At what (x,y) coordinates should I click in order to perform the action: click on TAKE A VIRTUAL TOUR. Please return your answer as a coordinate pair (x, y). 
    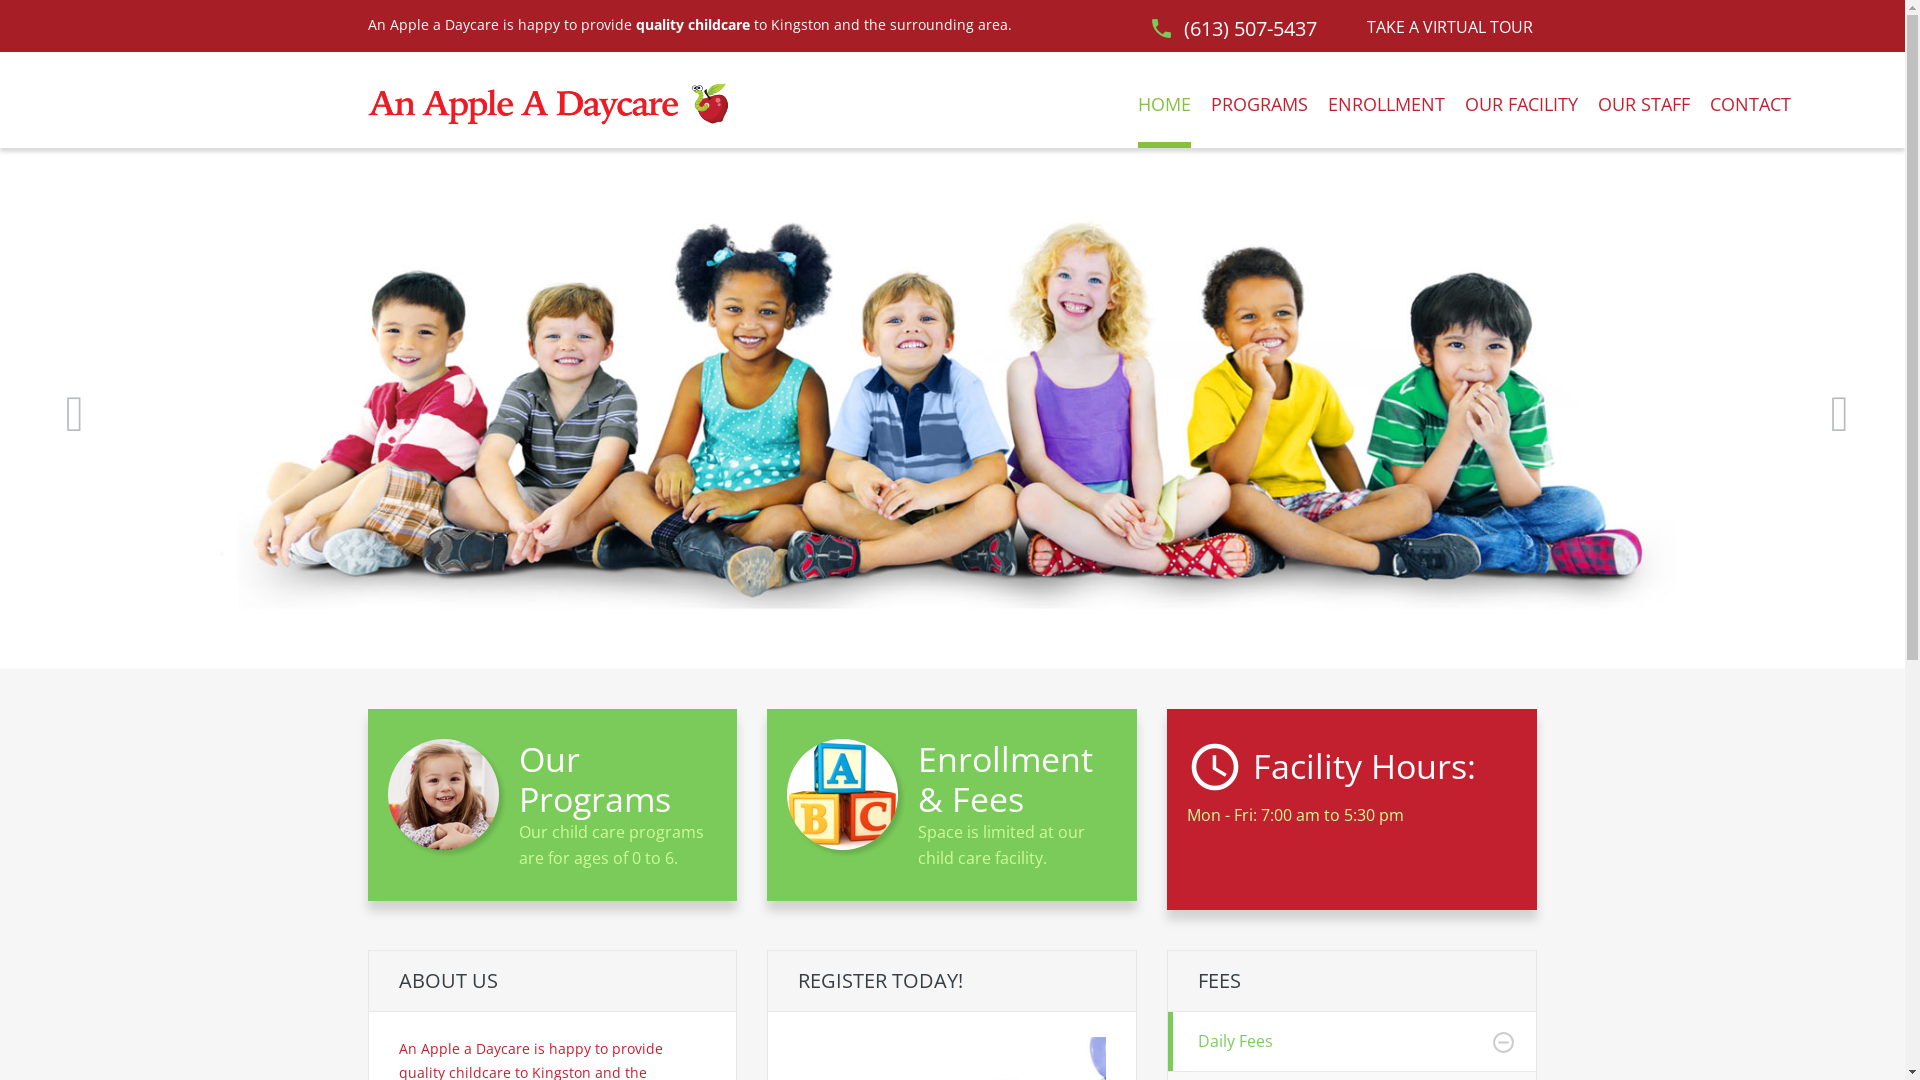
    Looking at the image, I should click on (1450, 27).